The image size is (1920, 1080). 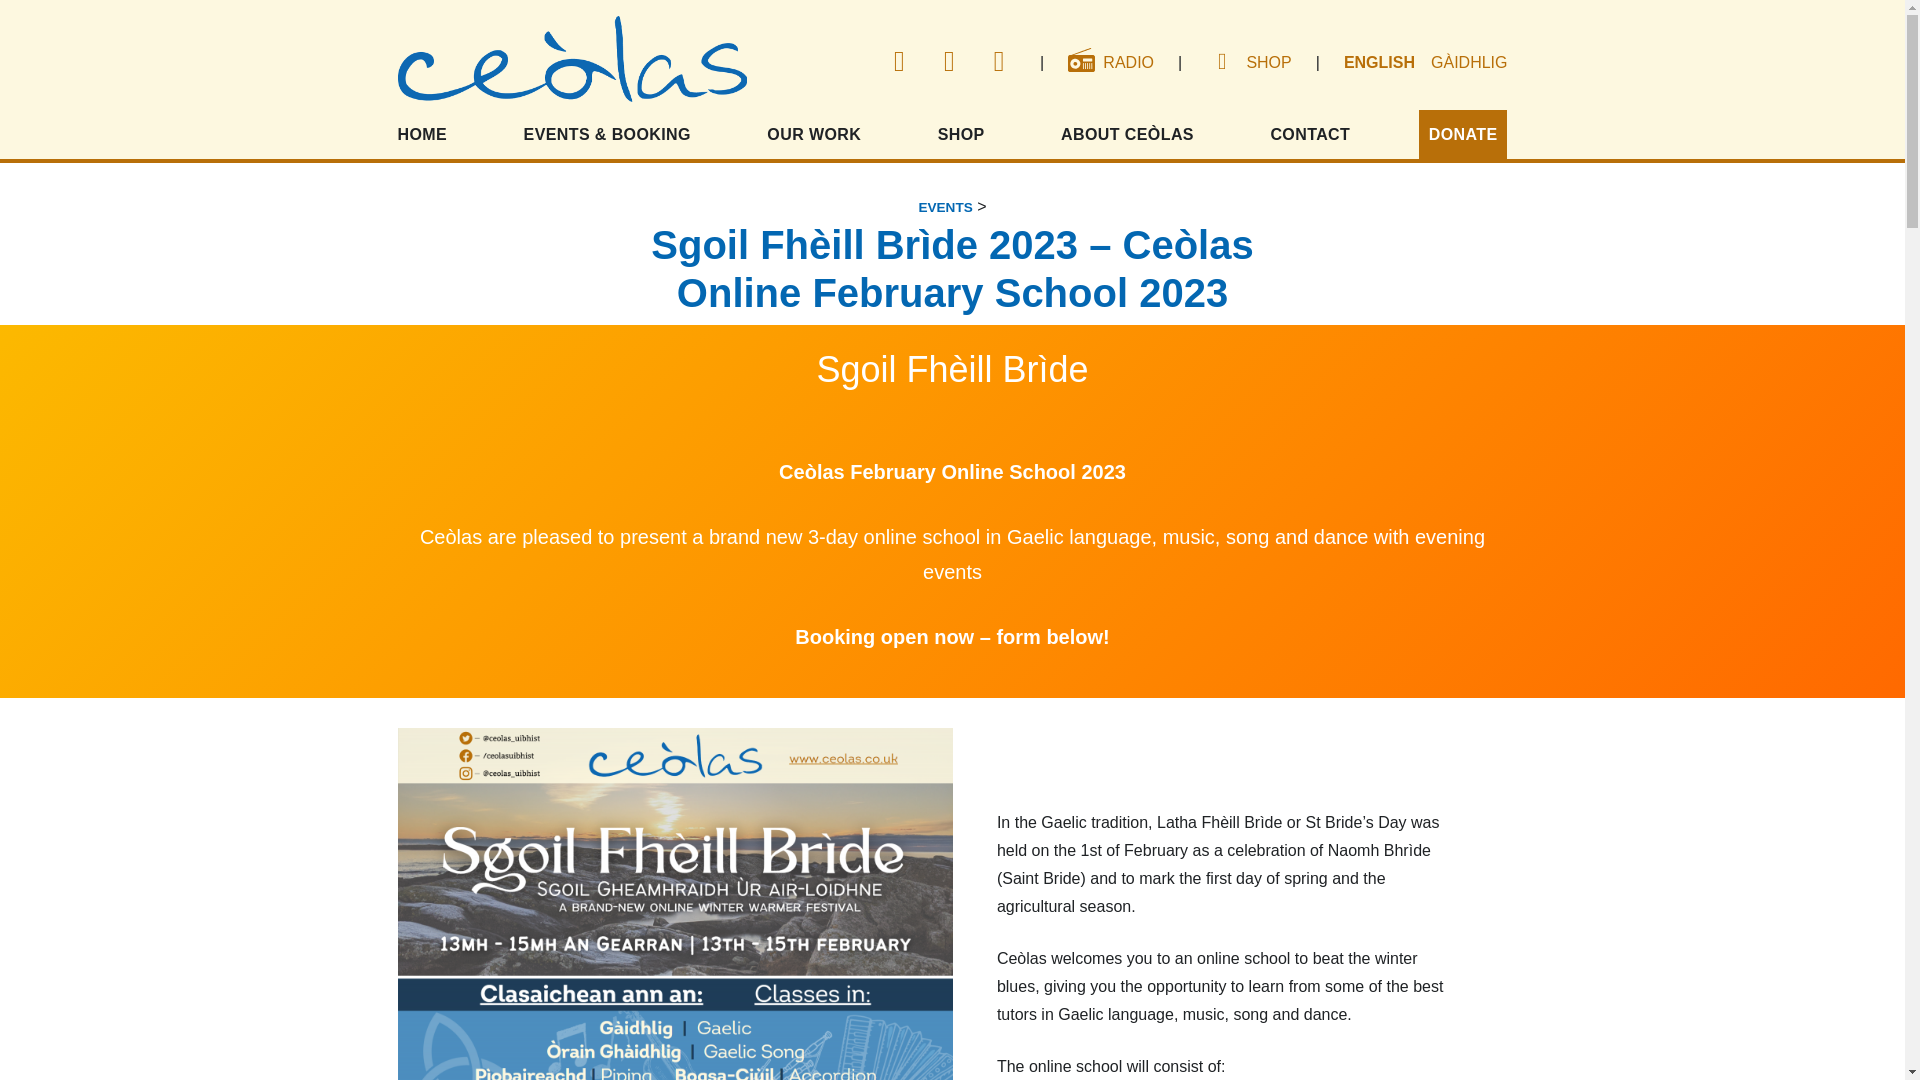 I want to click on HOME, so click(x=426, y=134).